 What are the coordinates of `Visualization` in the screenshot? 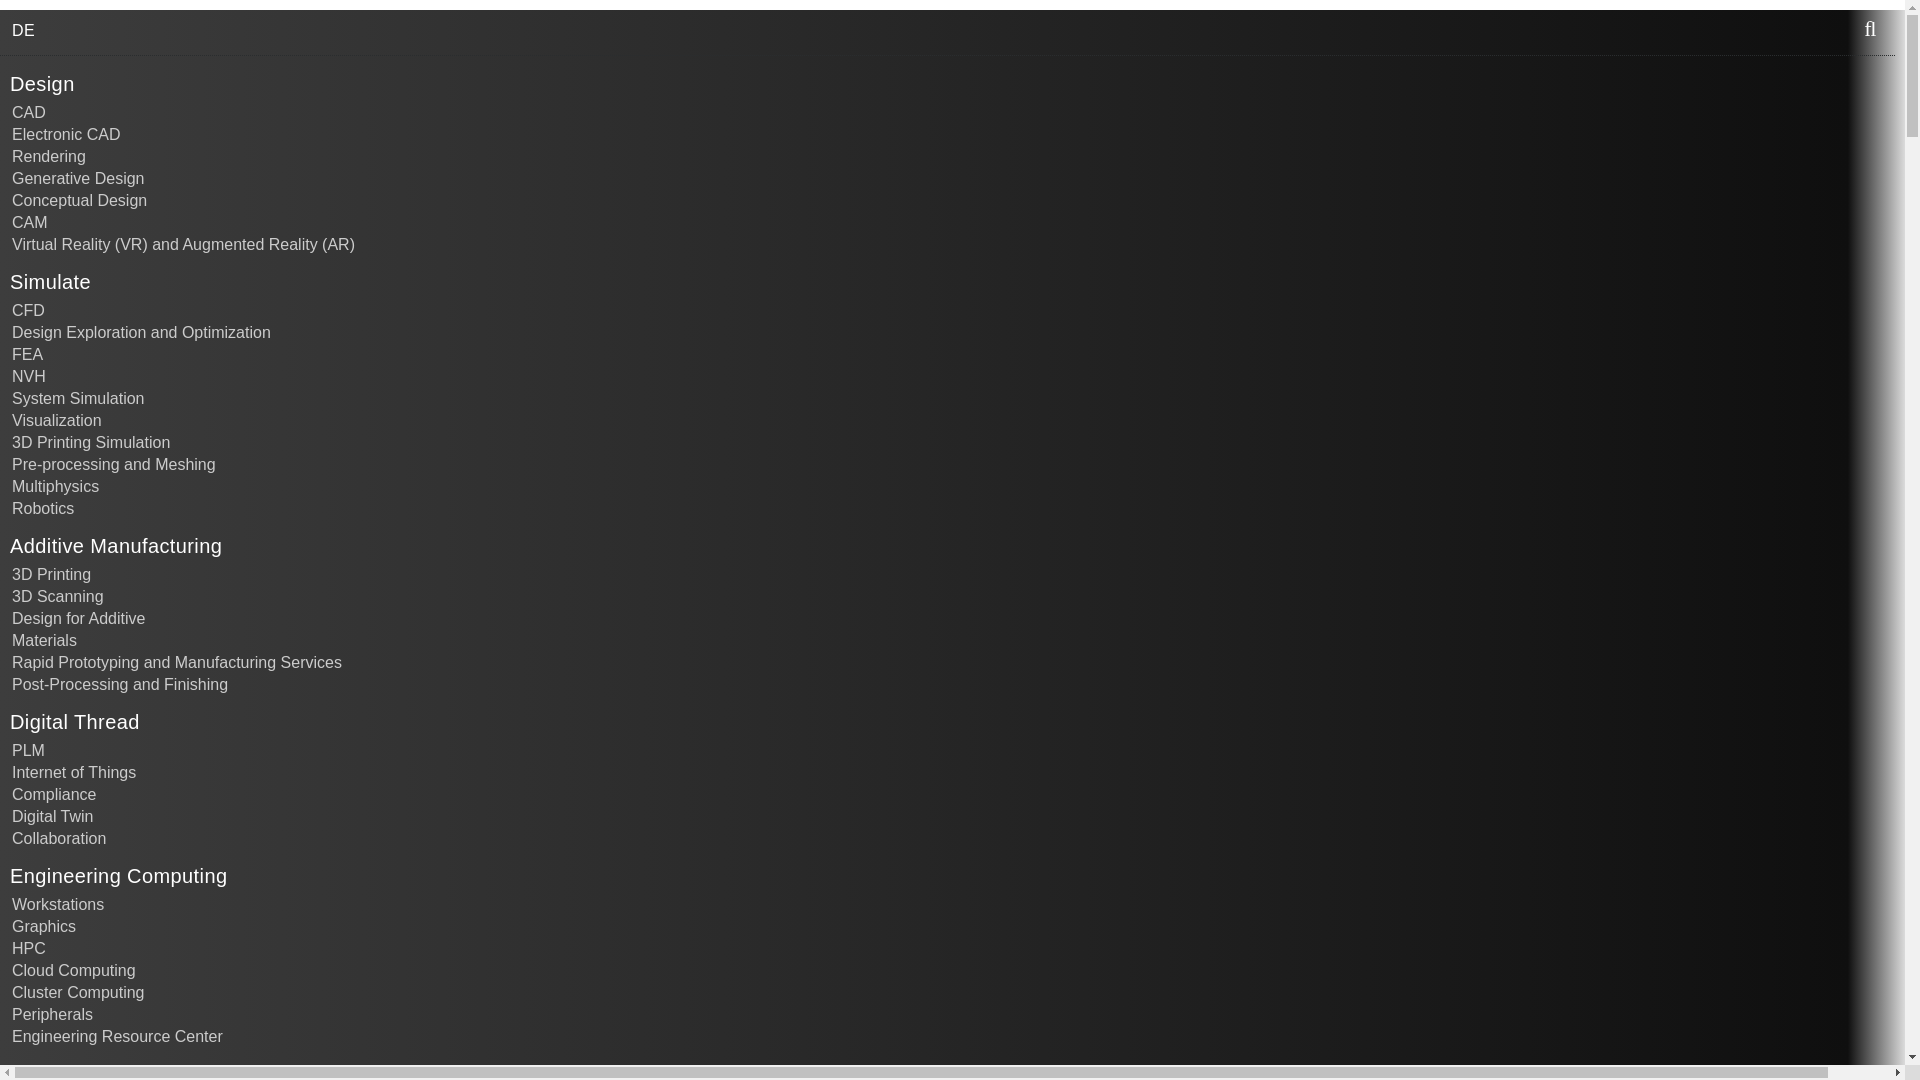 It's located at (958, 418).